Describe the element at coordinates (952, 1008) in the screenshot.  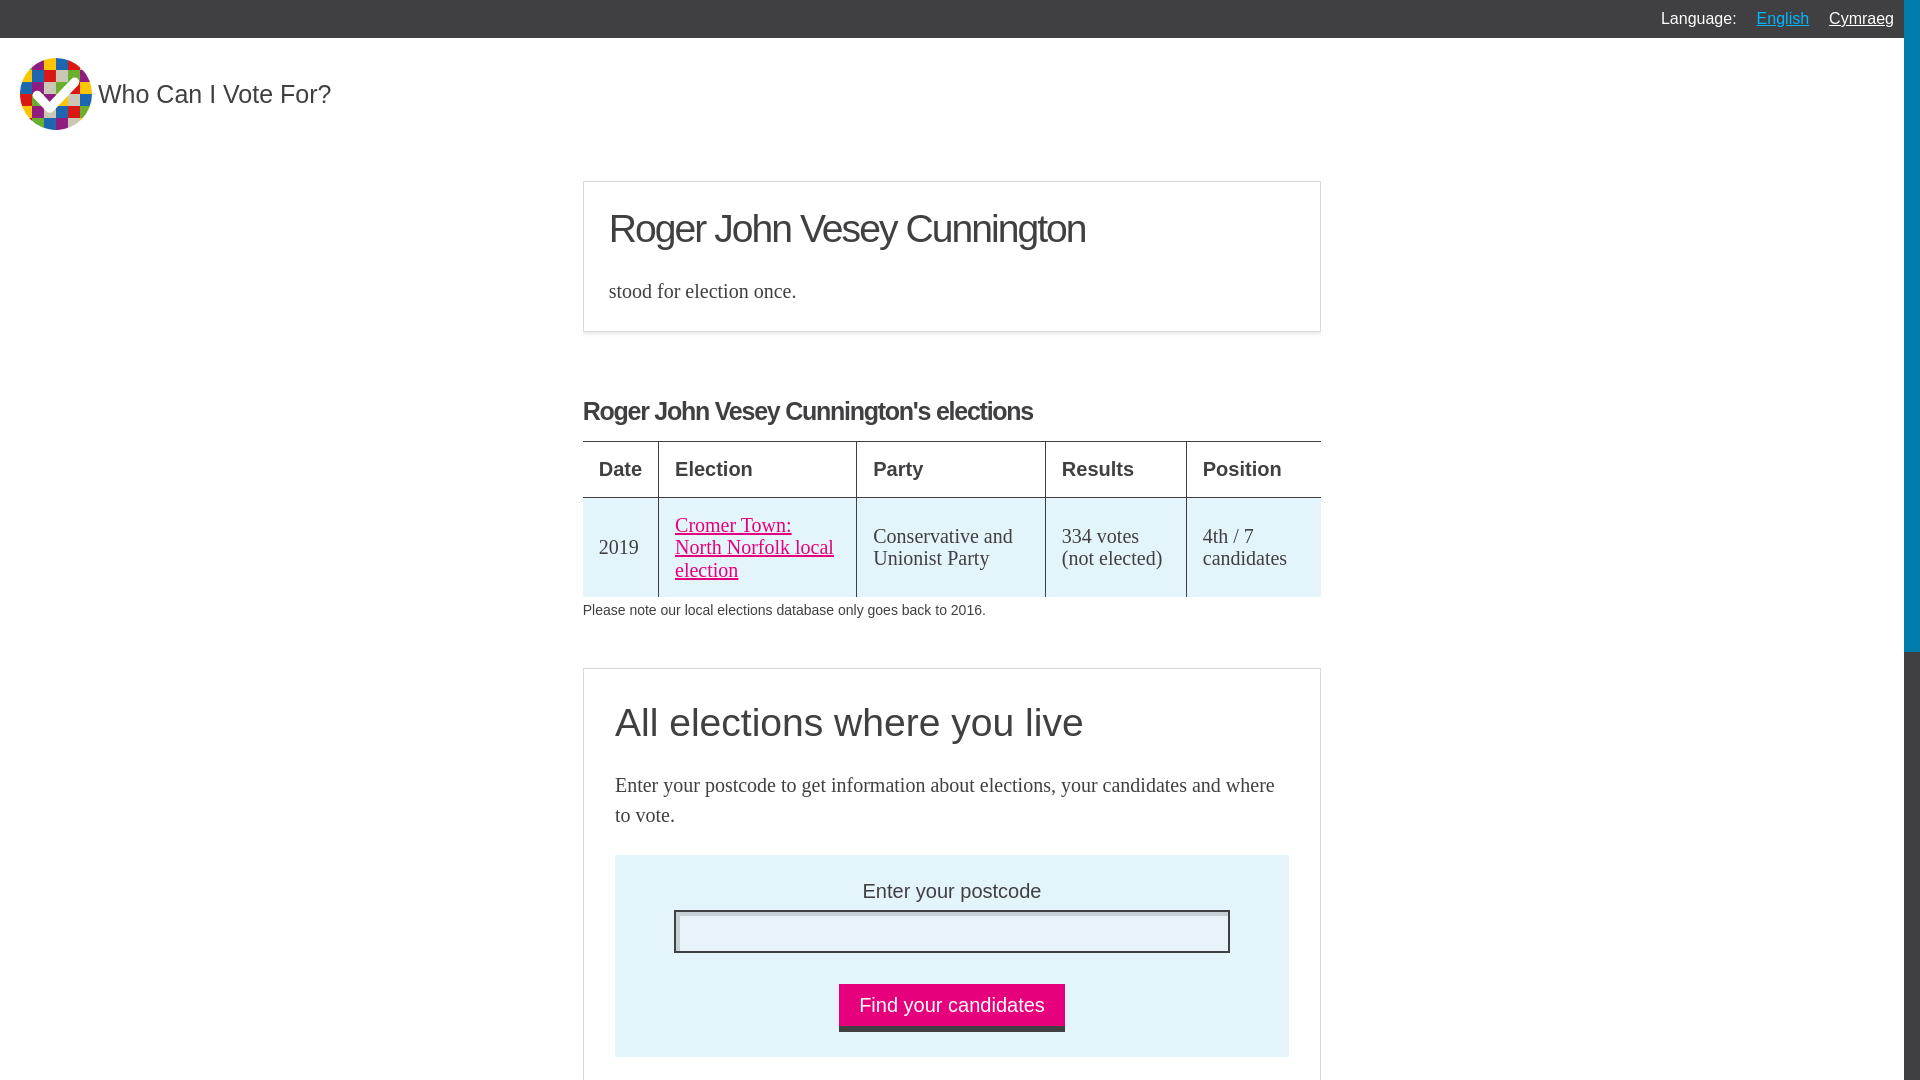
I see `Find your candidates` at that location.